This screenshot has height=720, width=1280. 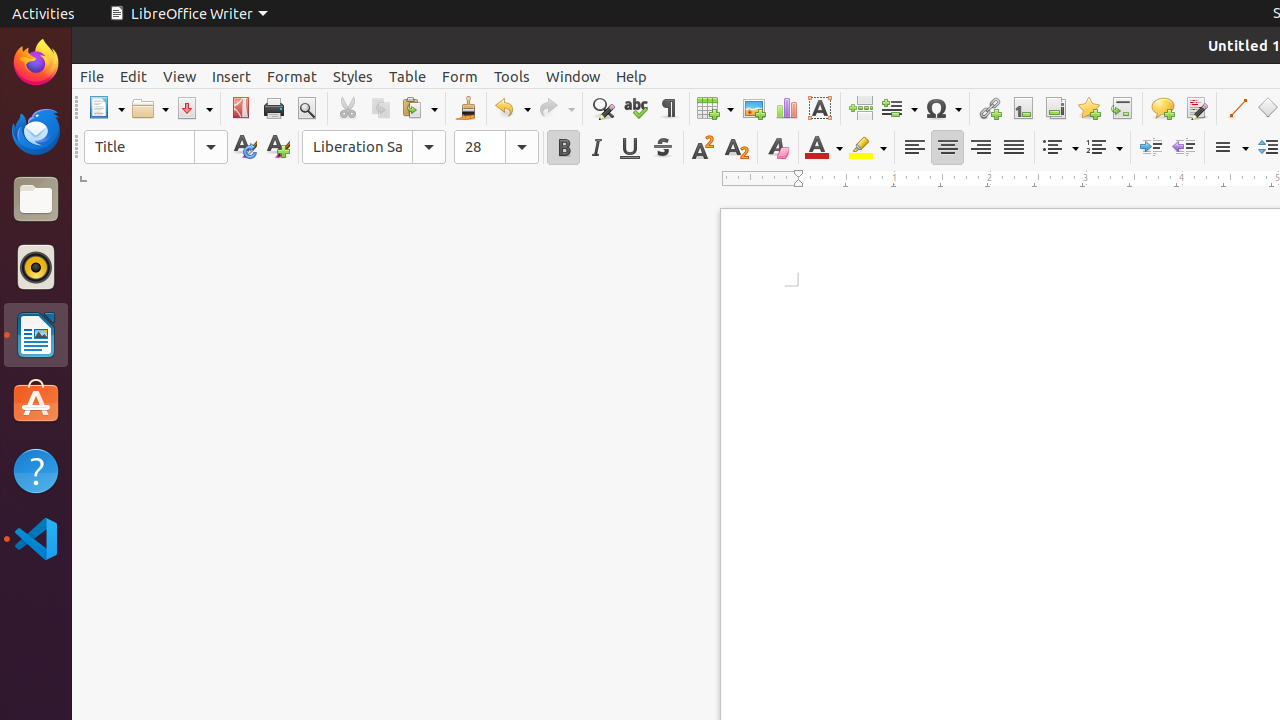 What do you see at coordinates (990, 108) in the screenshot?
I see `Hyperlink` at bounding box center [990, 108].